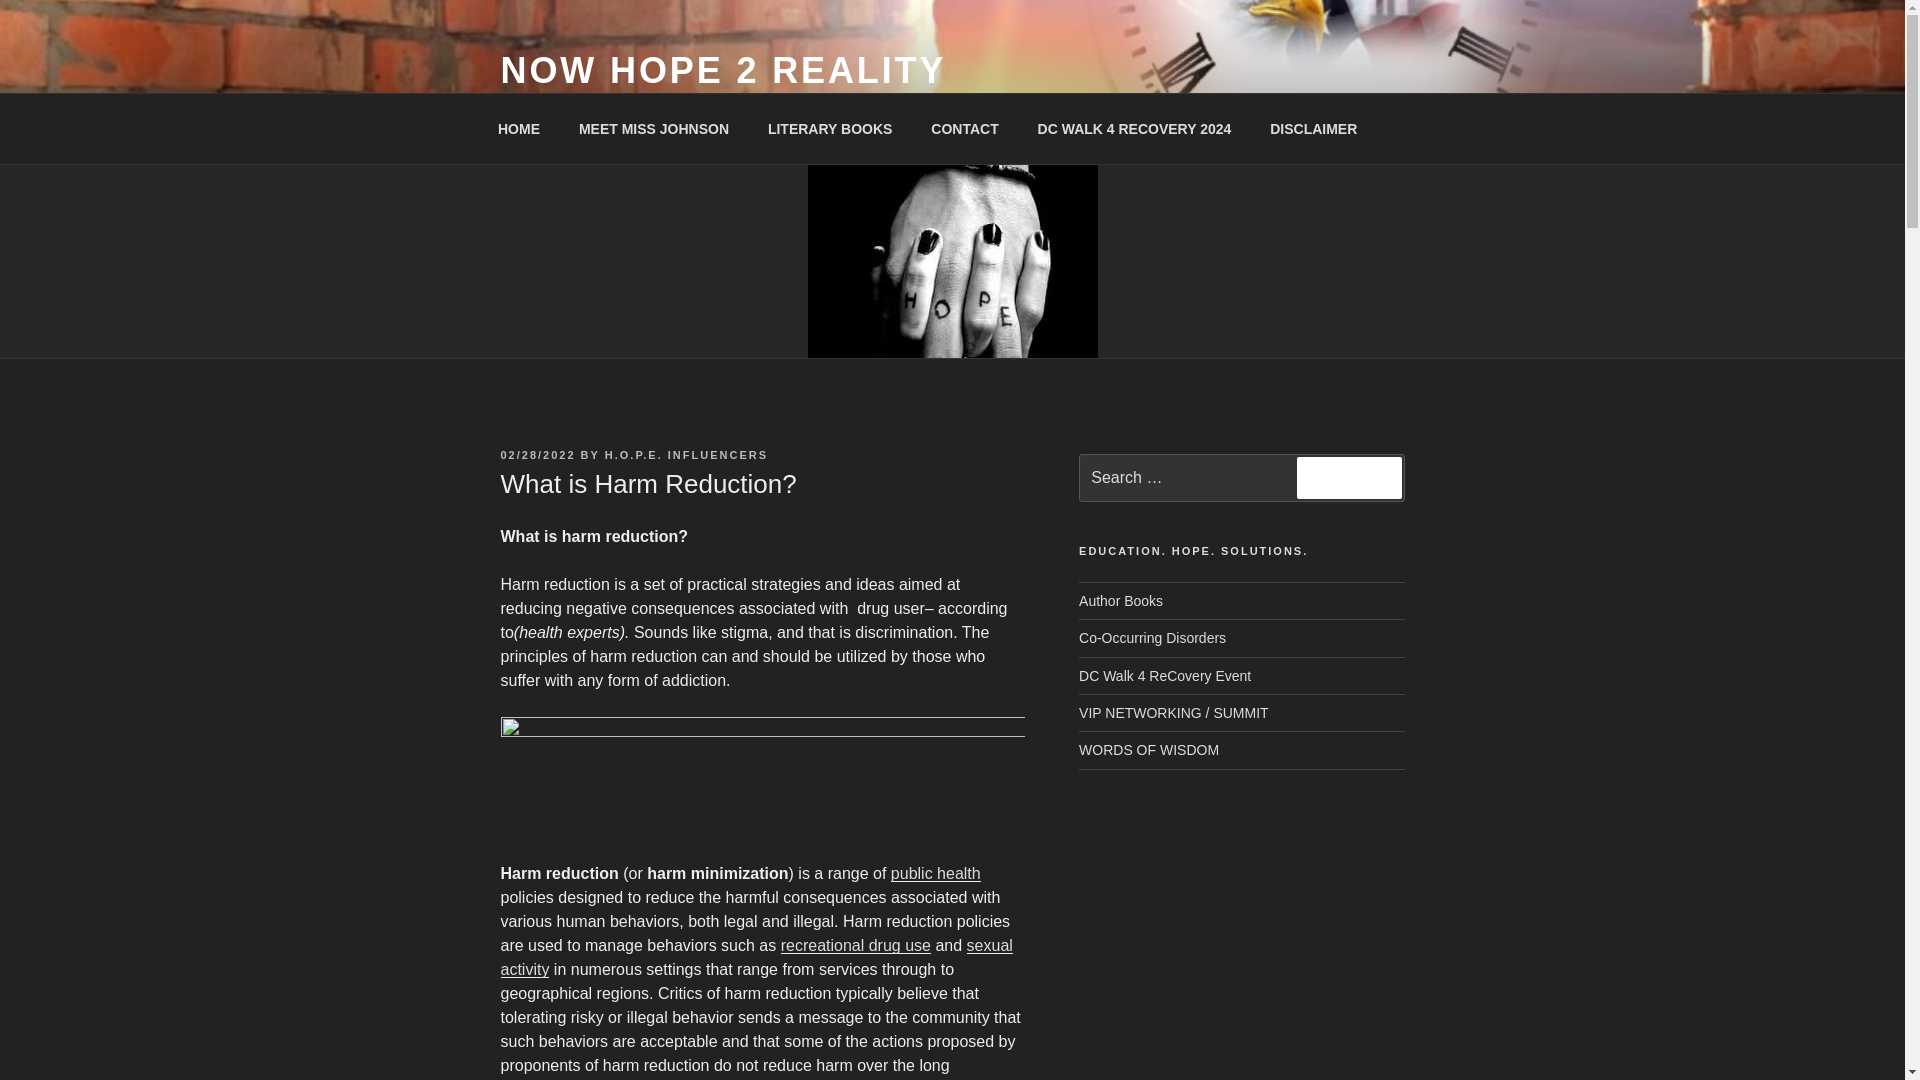  What do you see at coordinates (1314, 128) in the screenshot?
I see `DISCLAIMER` at bounding box center [1314, 128].